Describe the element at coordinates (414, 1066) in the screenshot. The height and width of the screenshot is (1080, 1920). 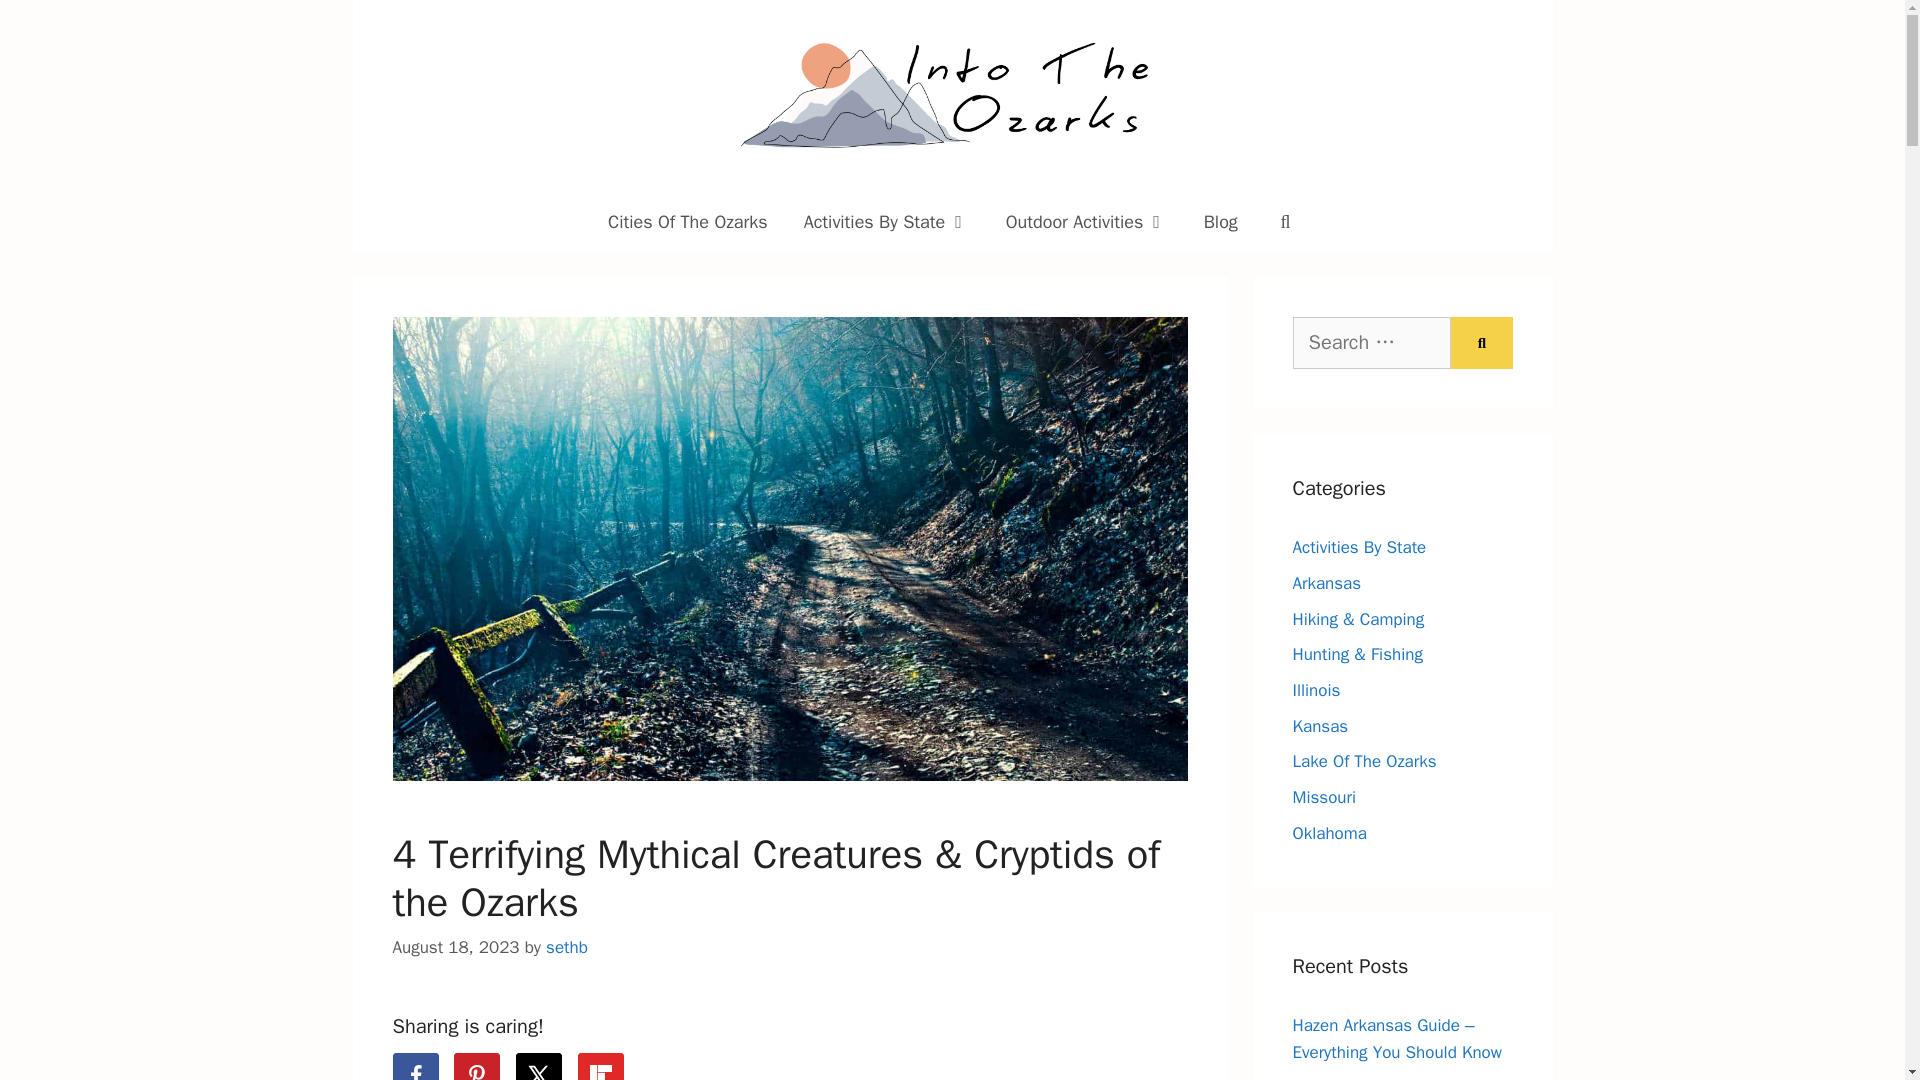
I see `Share on Facebook` at that location.